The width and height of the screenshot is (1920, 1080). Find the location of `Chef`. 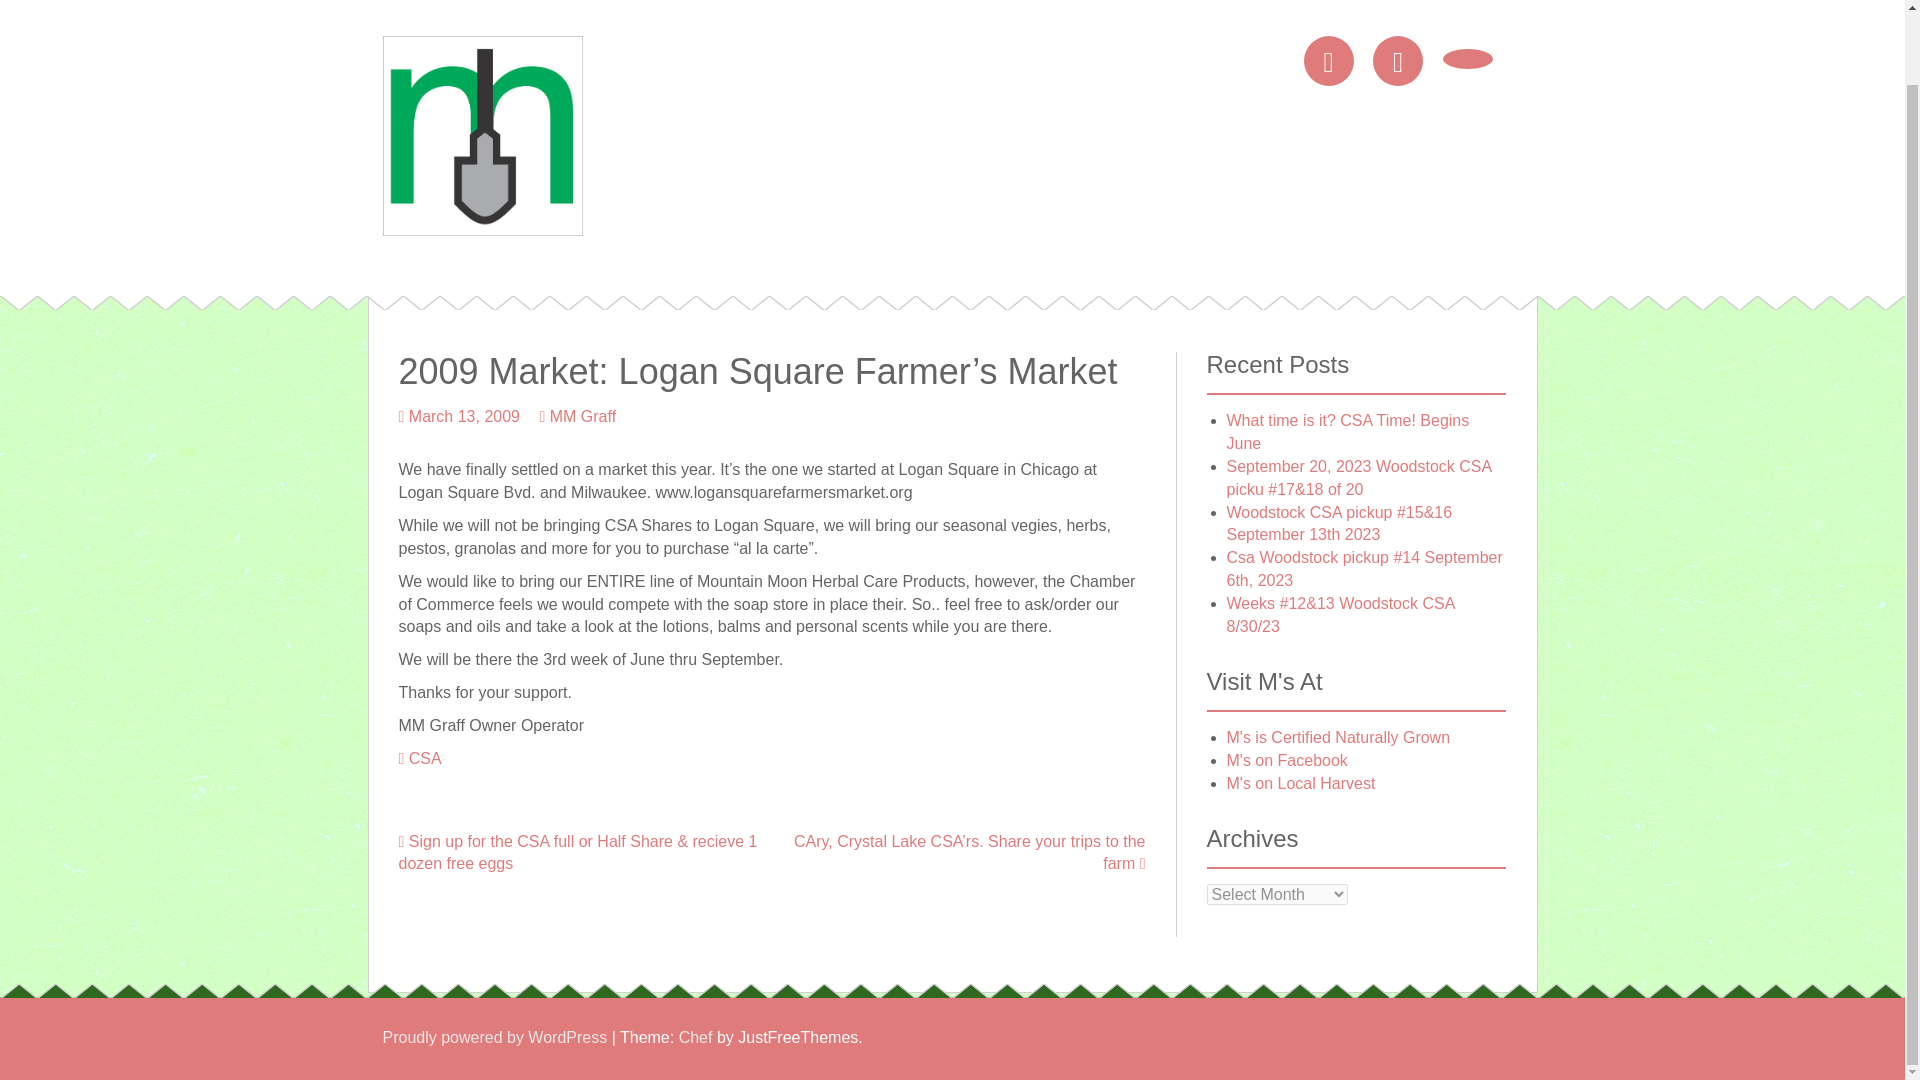

Chef is located at coordinates (696, 1038).